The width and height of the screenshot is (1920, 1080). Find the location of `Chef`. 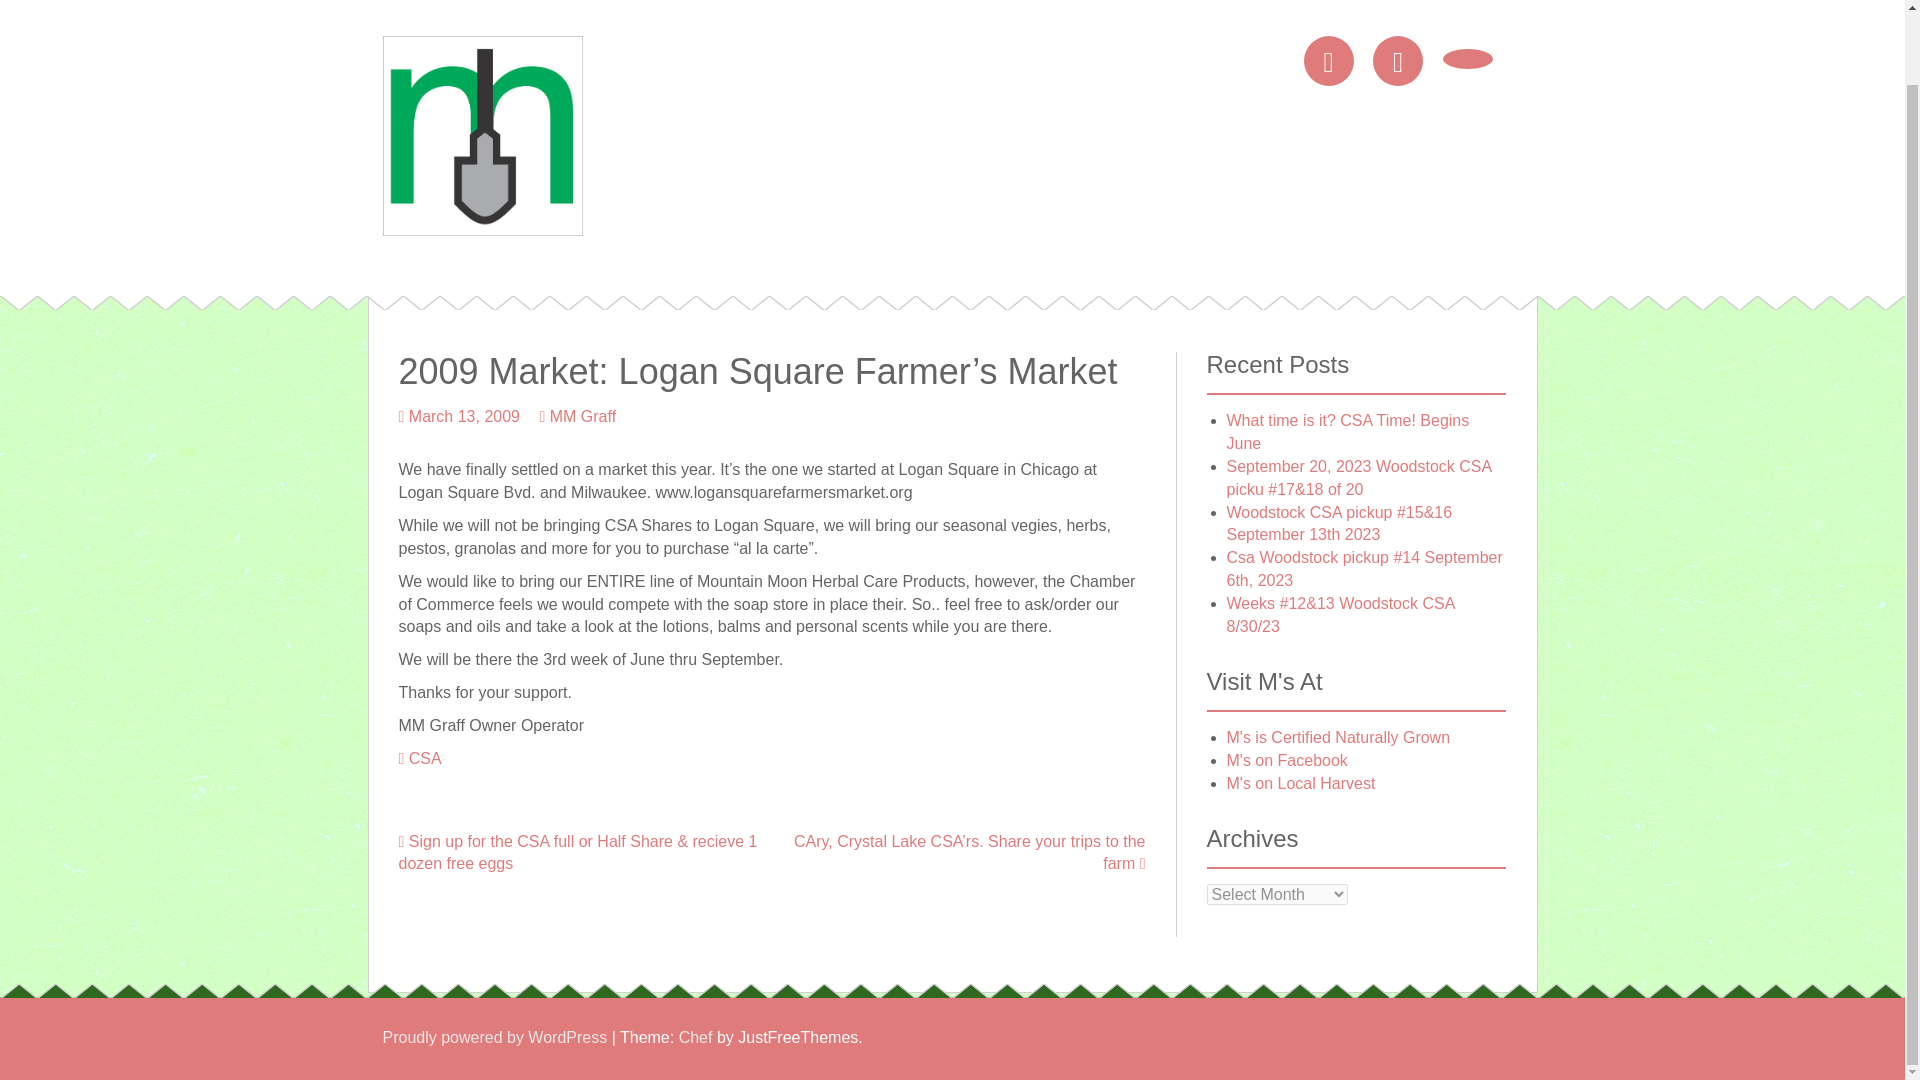

Chef is located at coordinates (696, 1038).